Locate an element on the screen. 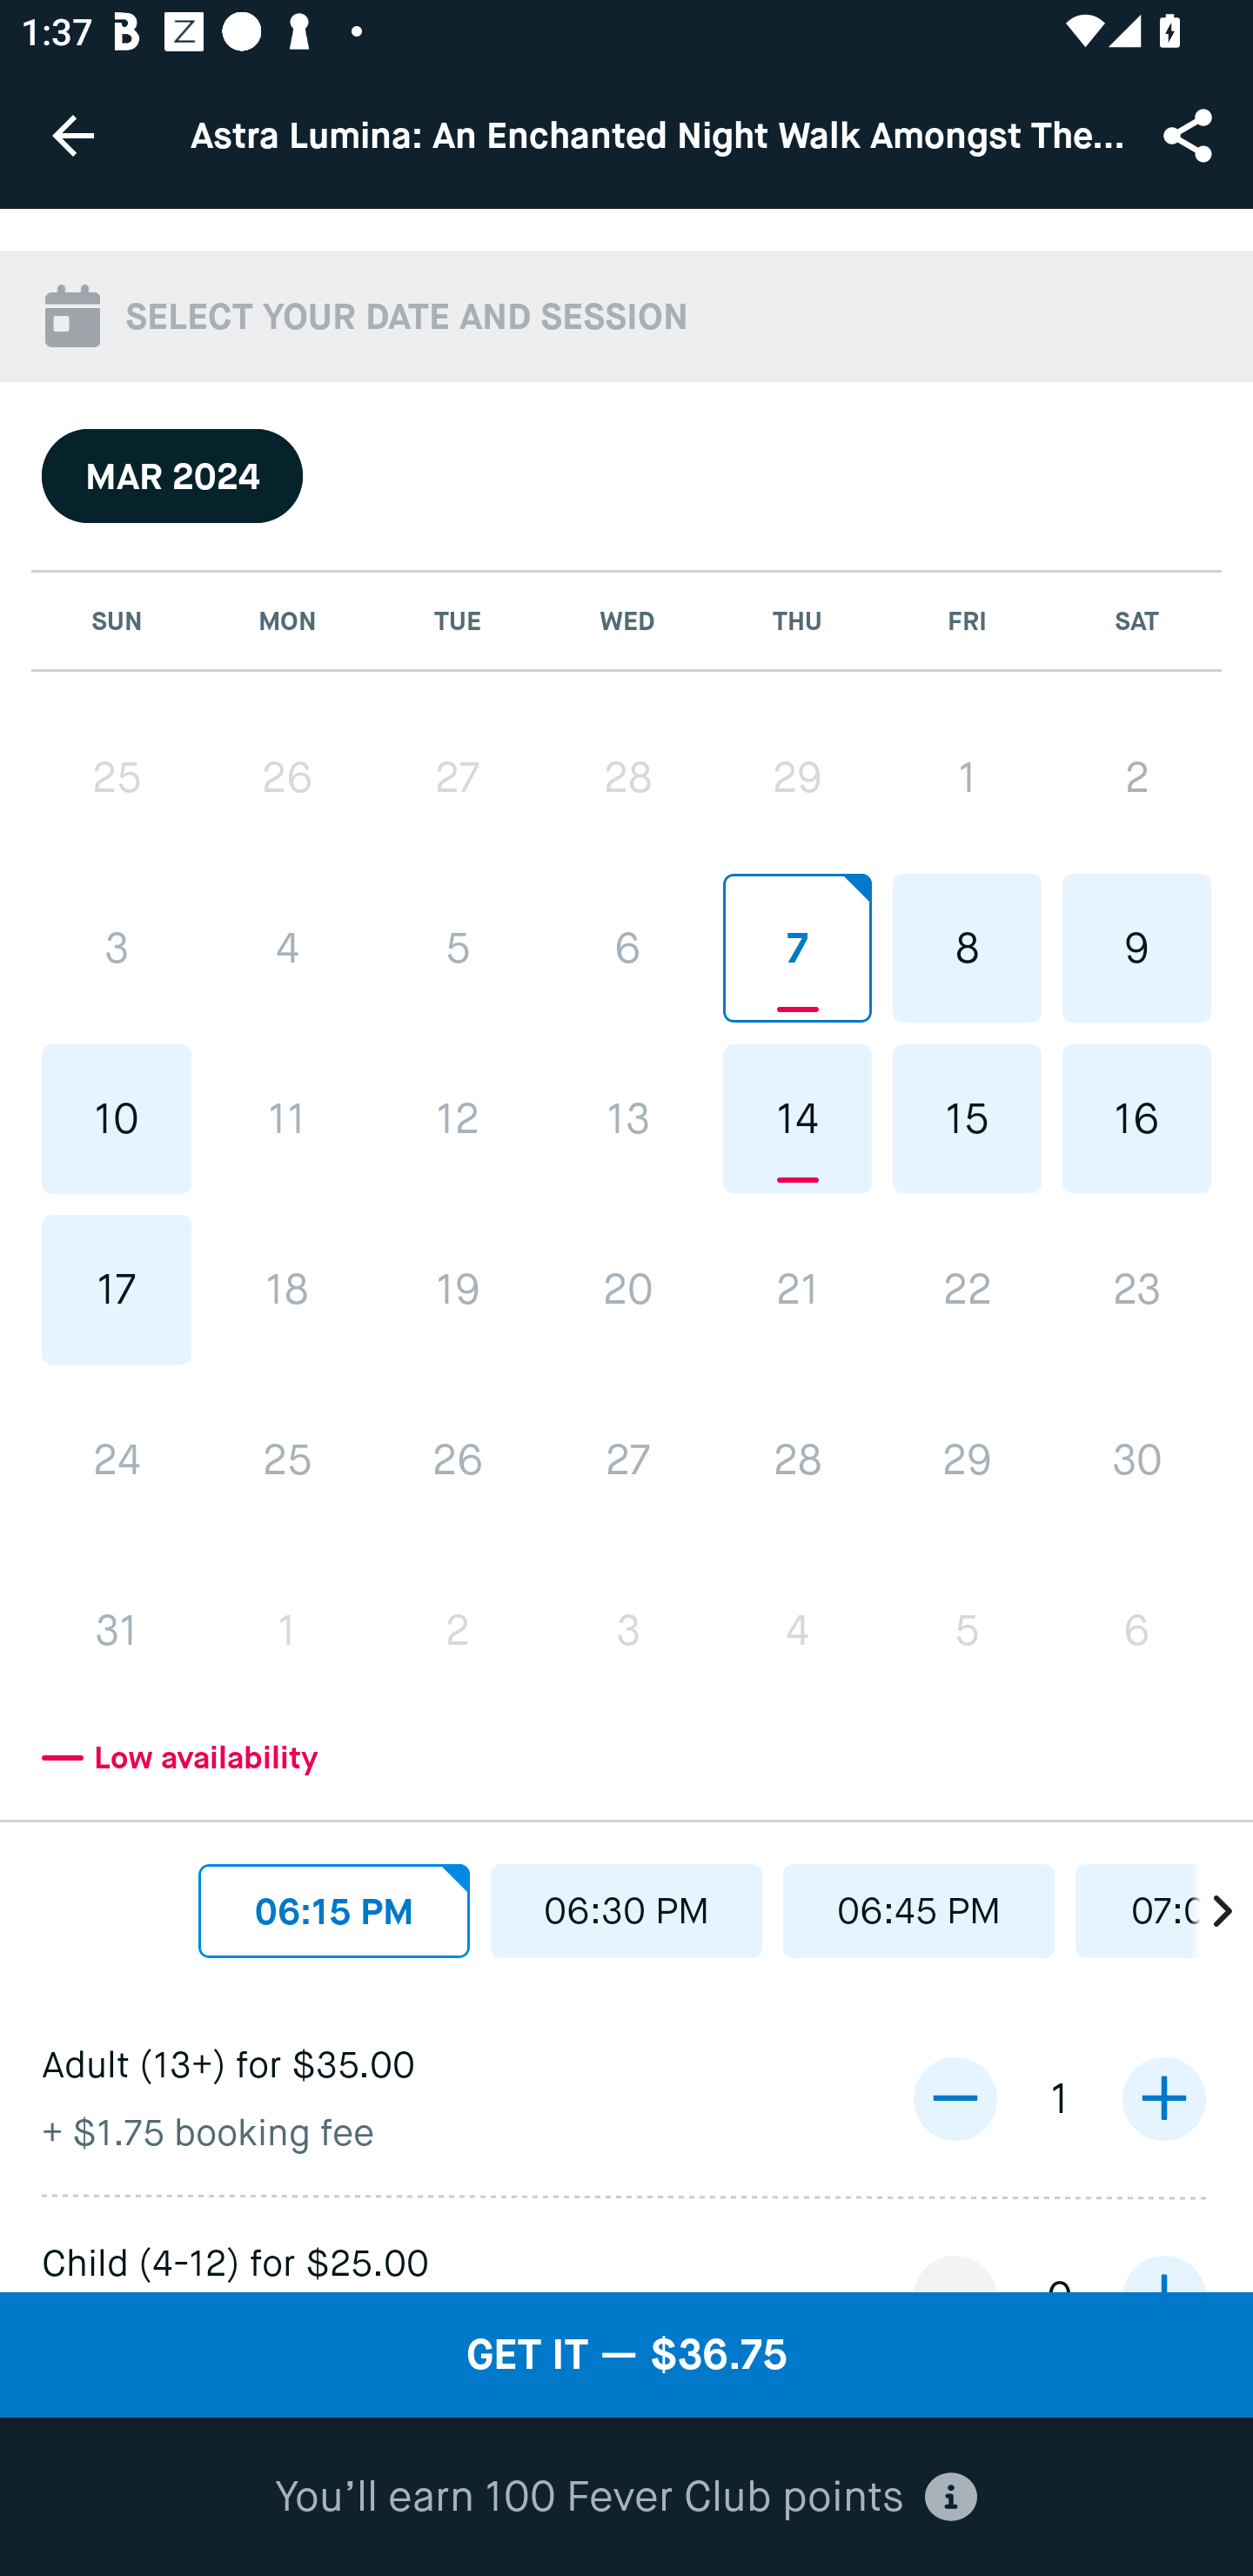 The height and width of the screenshot is (2576, 1253). 26 is located at coordinates (287, 778).